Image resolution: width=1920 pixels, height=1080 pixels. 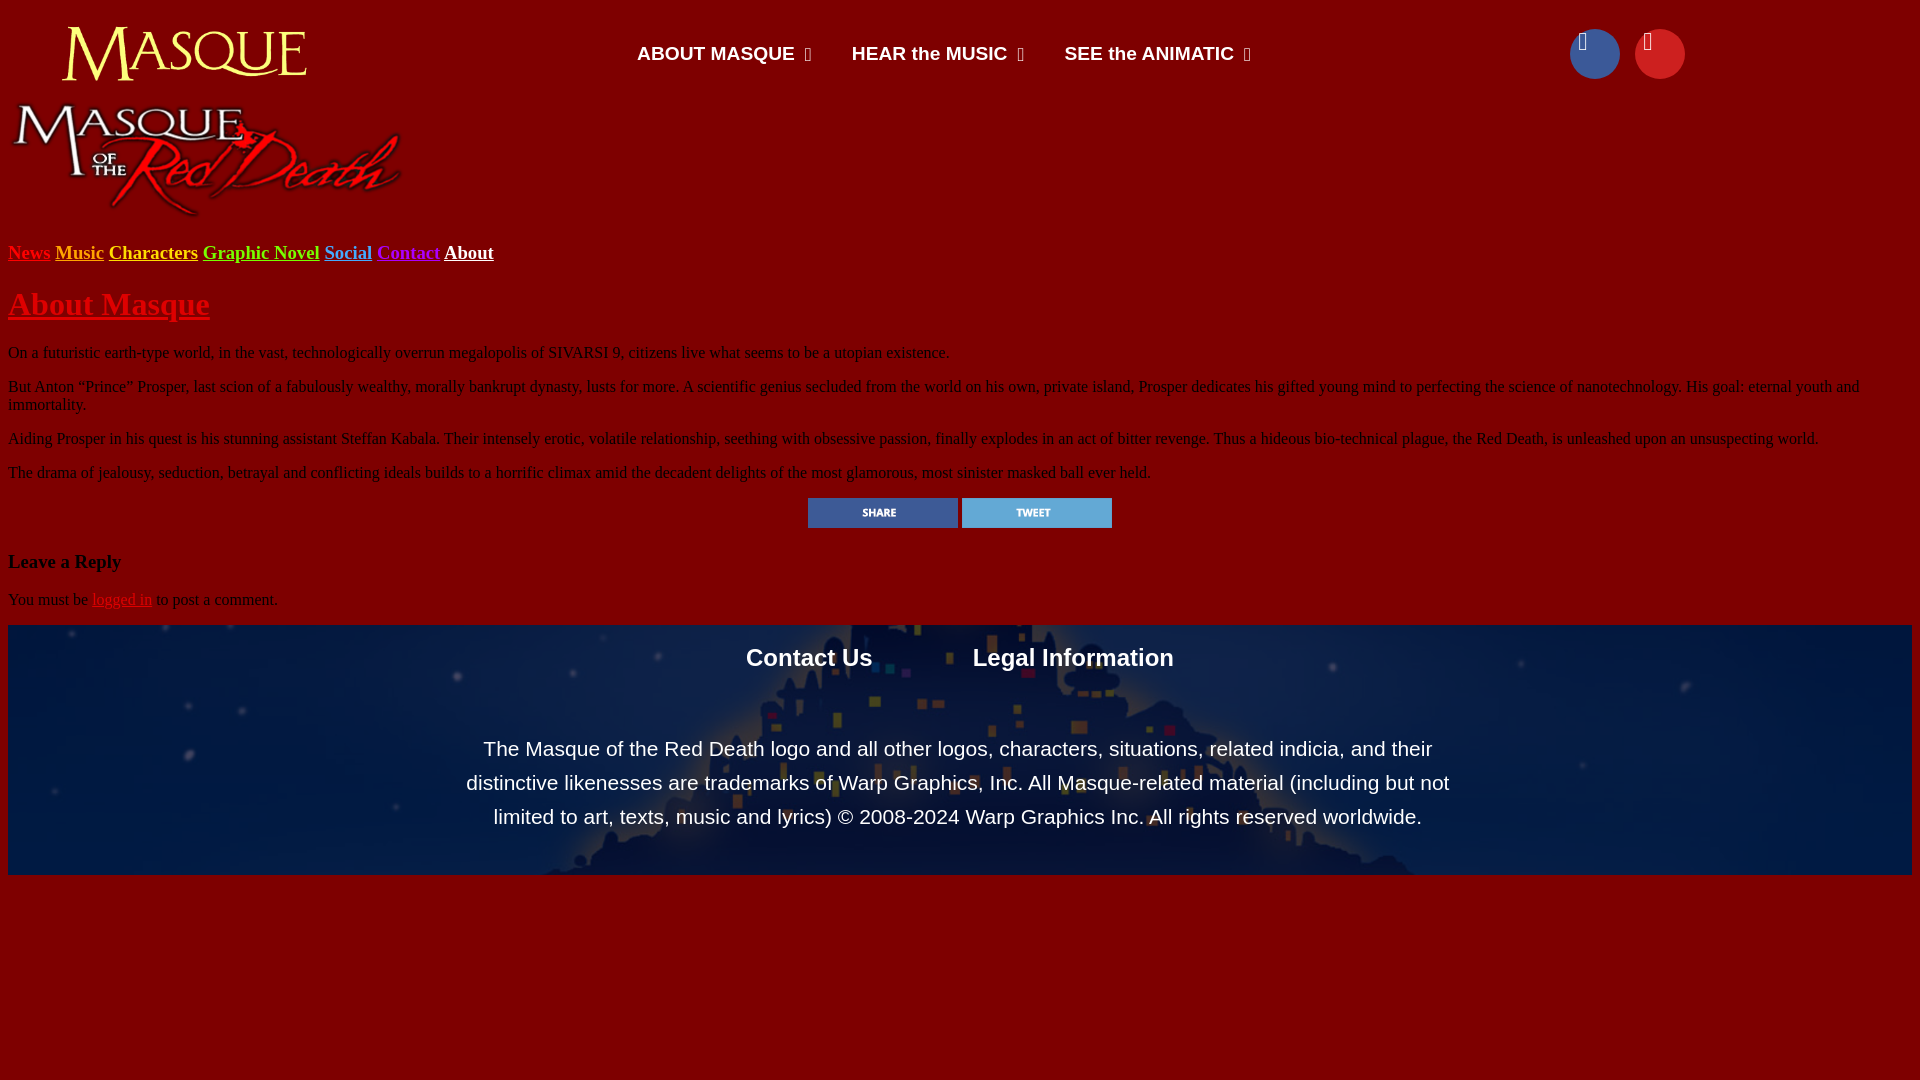 What do you see at coordinates (108, 304) in the screenshot?
I see `About Masque` at bounding box center [108, 304].